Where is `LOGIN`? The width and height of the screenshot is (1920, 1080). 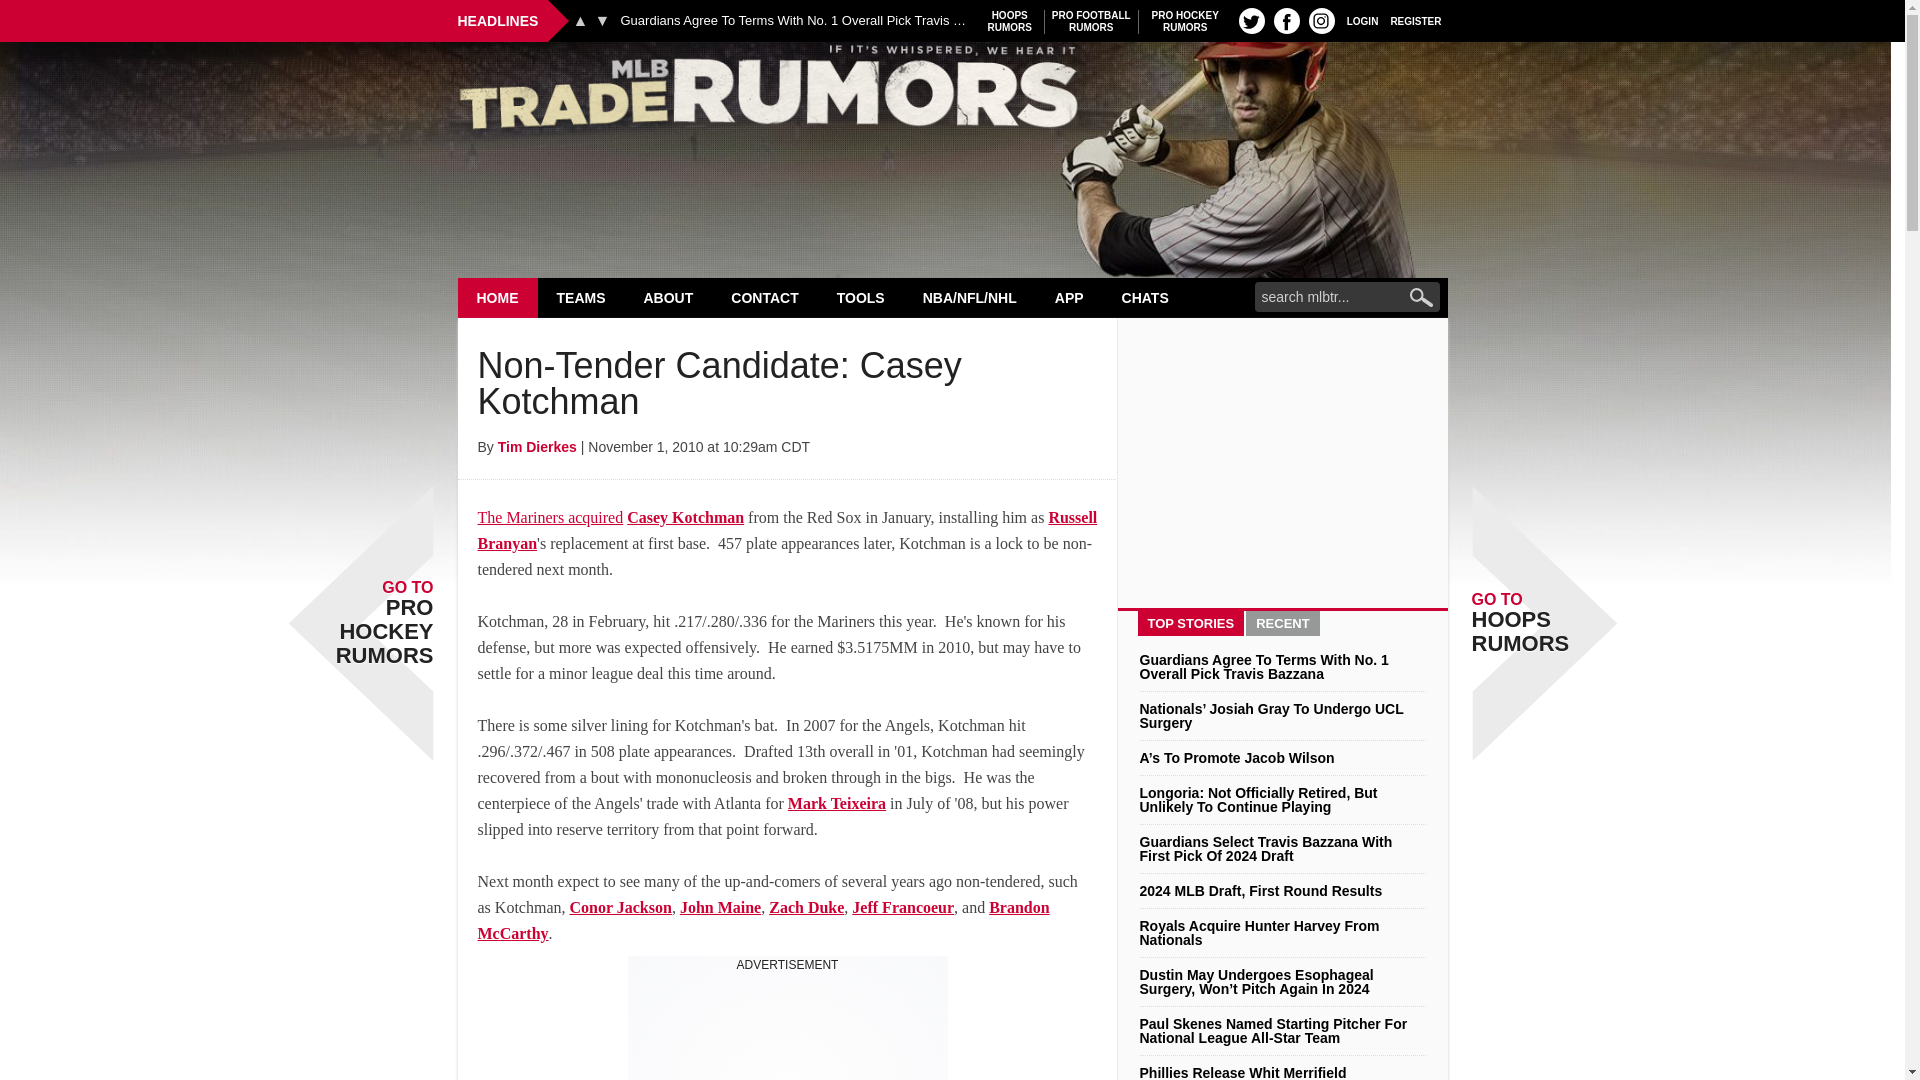
LOGIN is located at coordinates (1362, 20).